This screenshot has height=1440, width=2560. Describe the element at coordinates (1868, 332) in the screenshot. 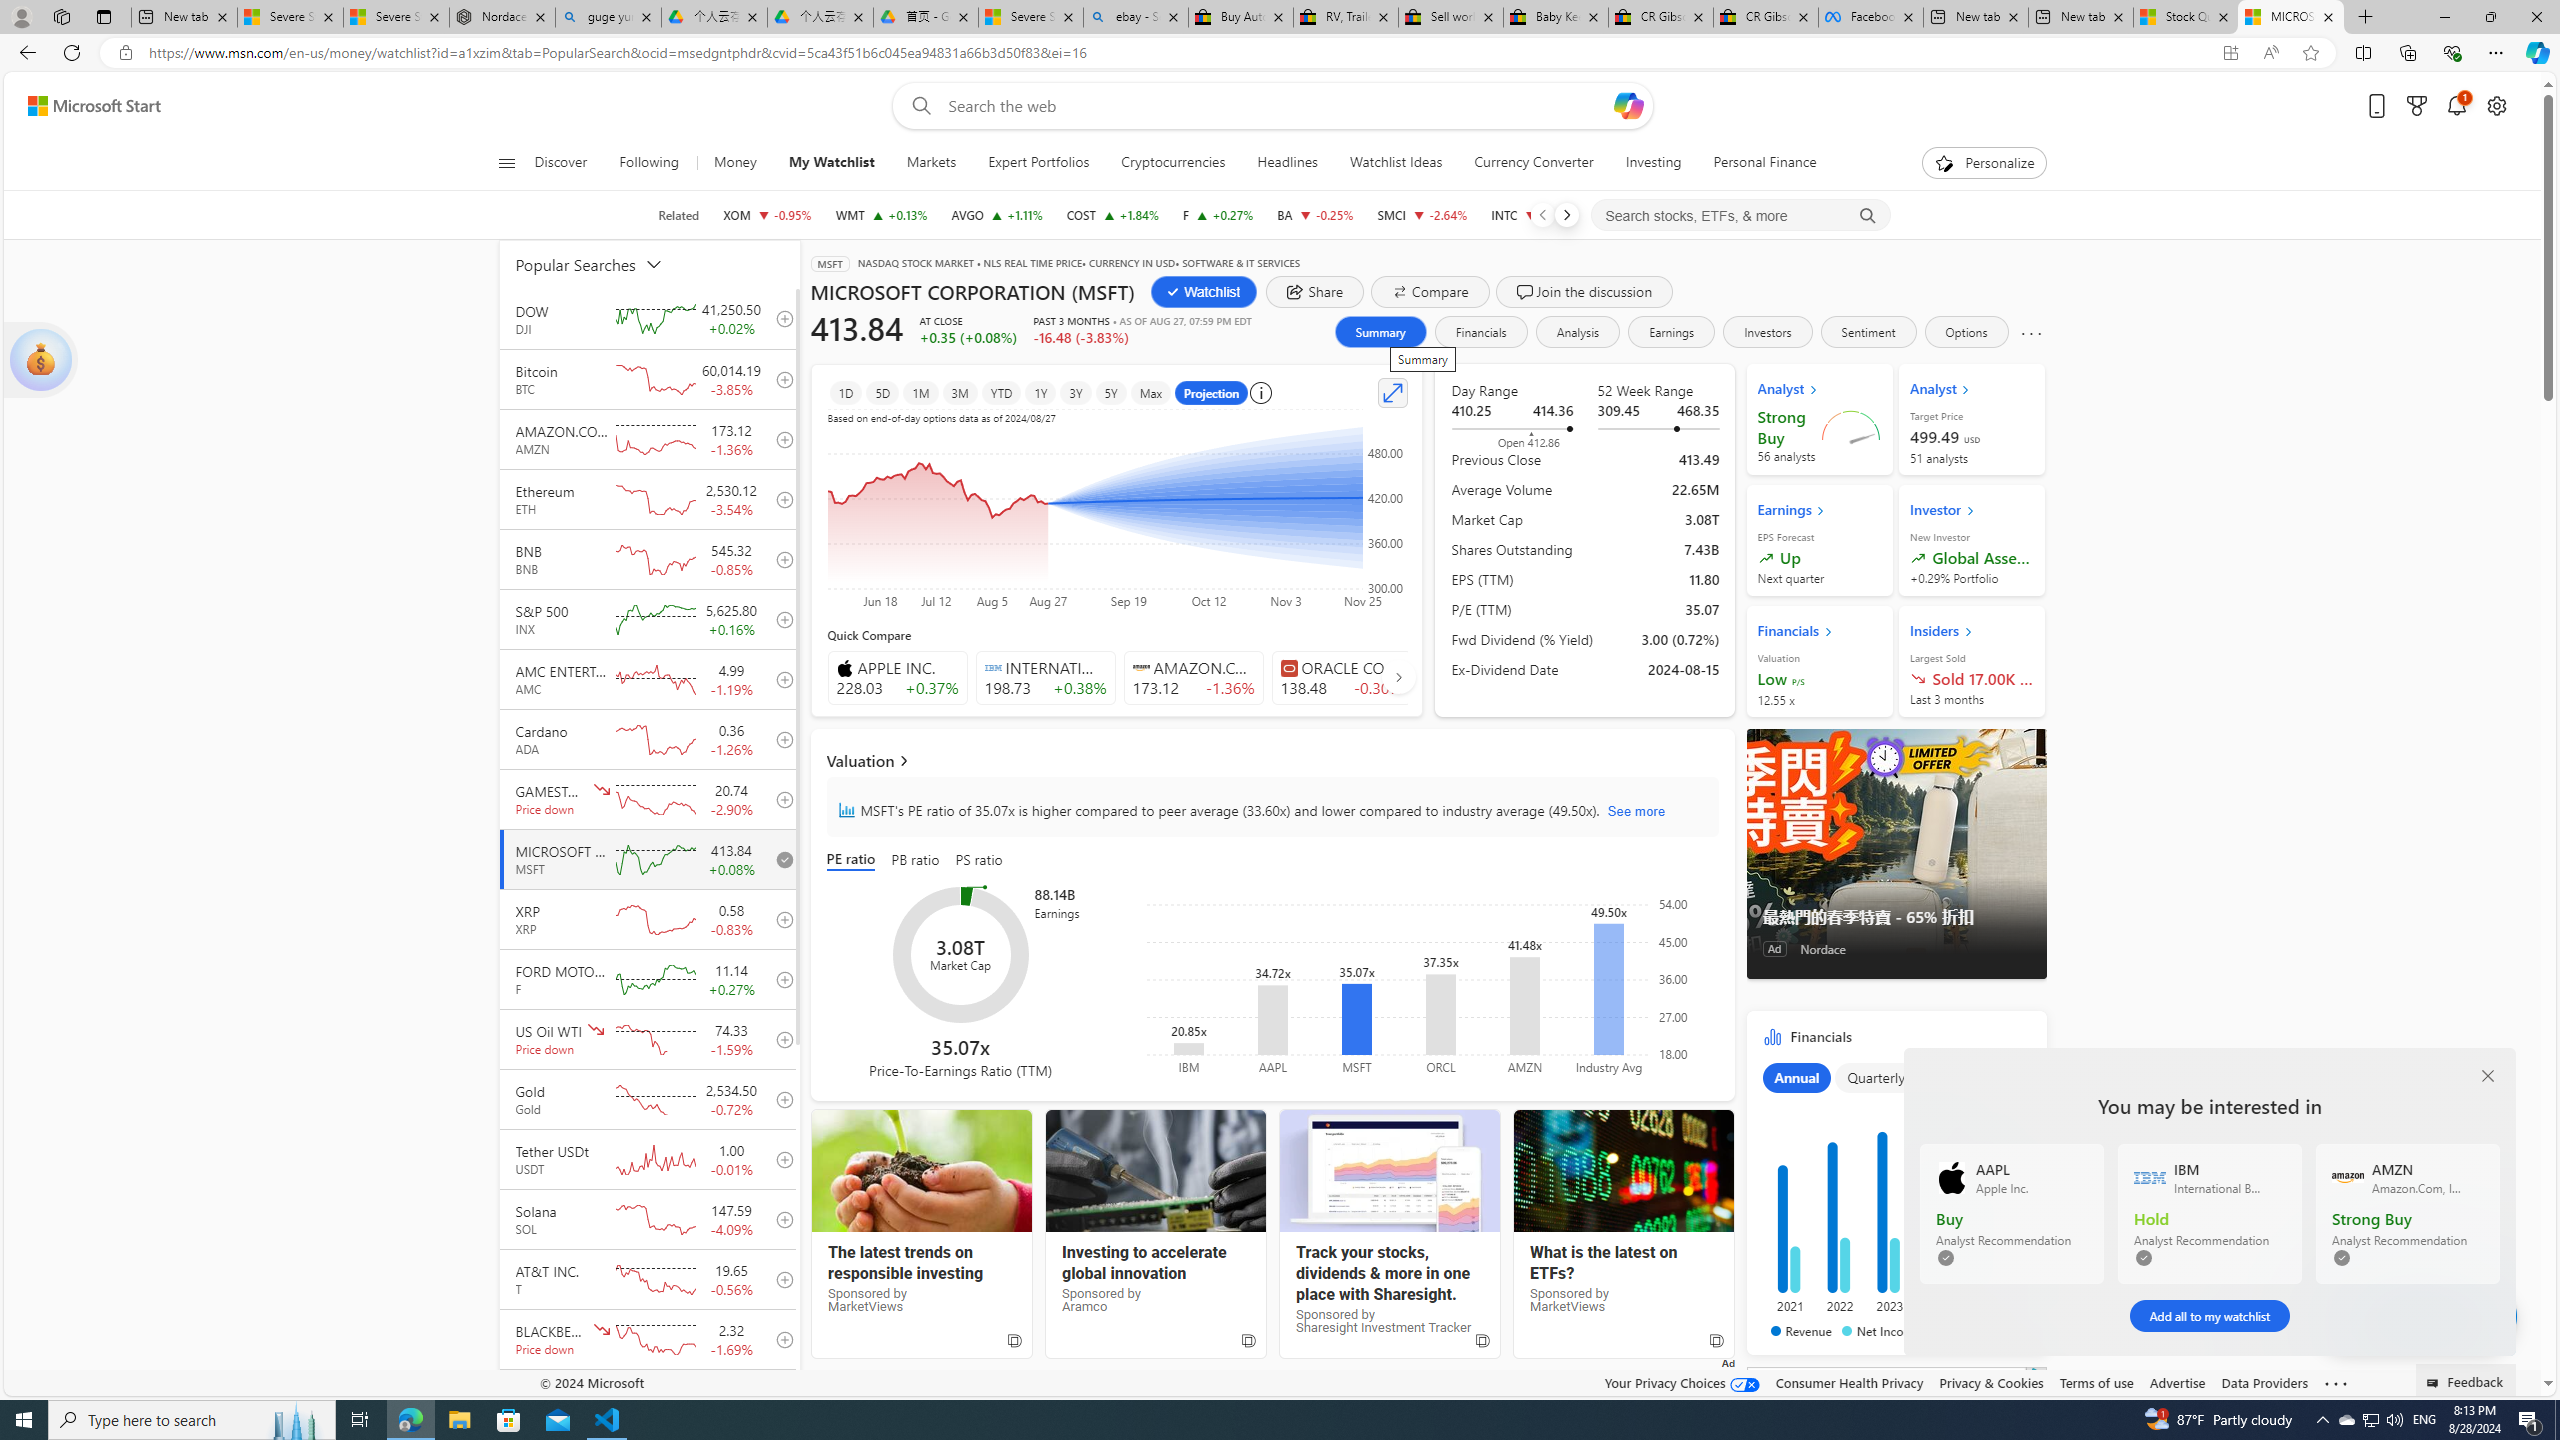

I see `Sentiment` at that location.